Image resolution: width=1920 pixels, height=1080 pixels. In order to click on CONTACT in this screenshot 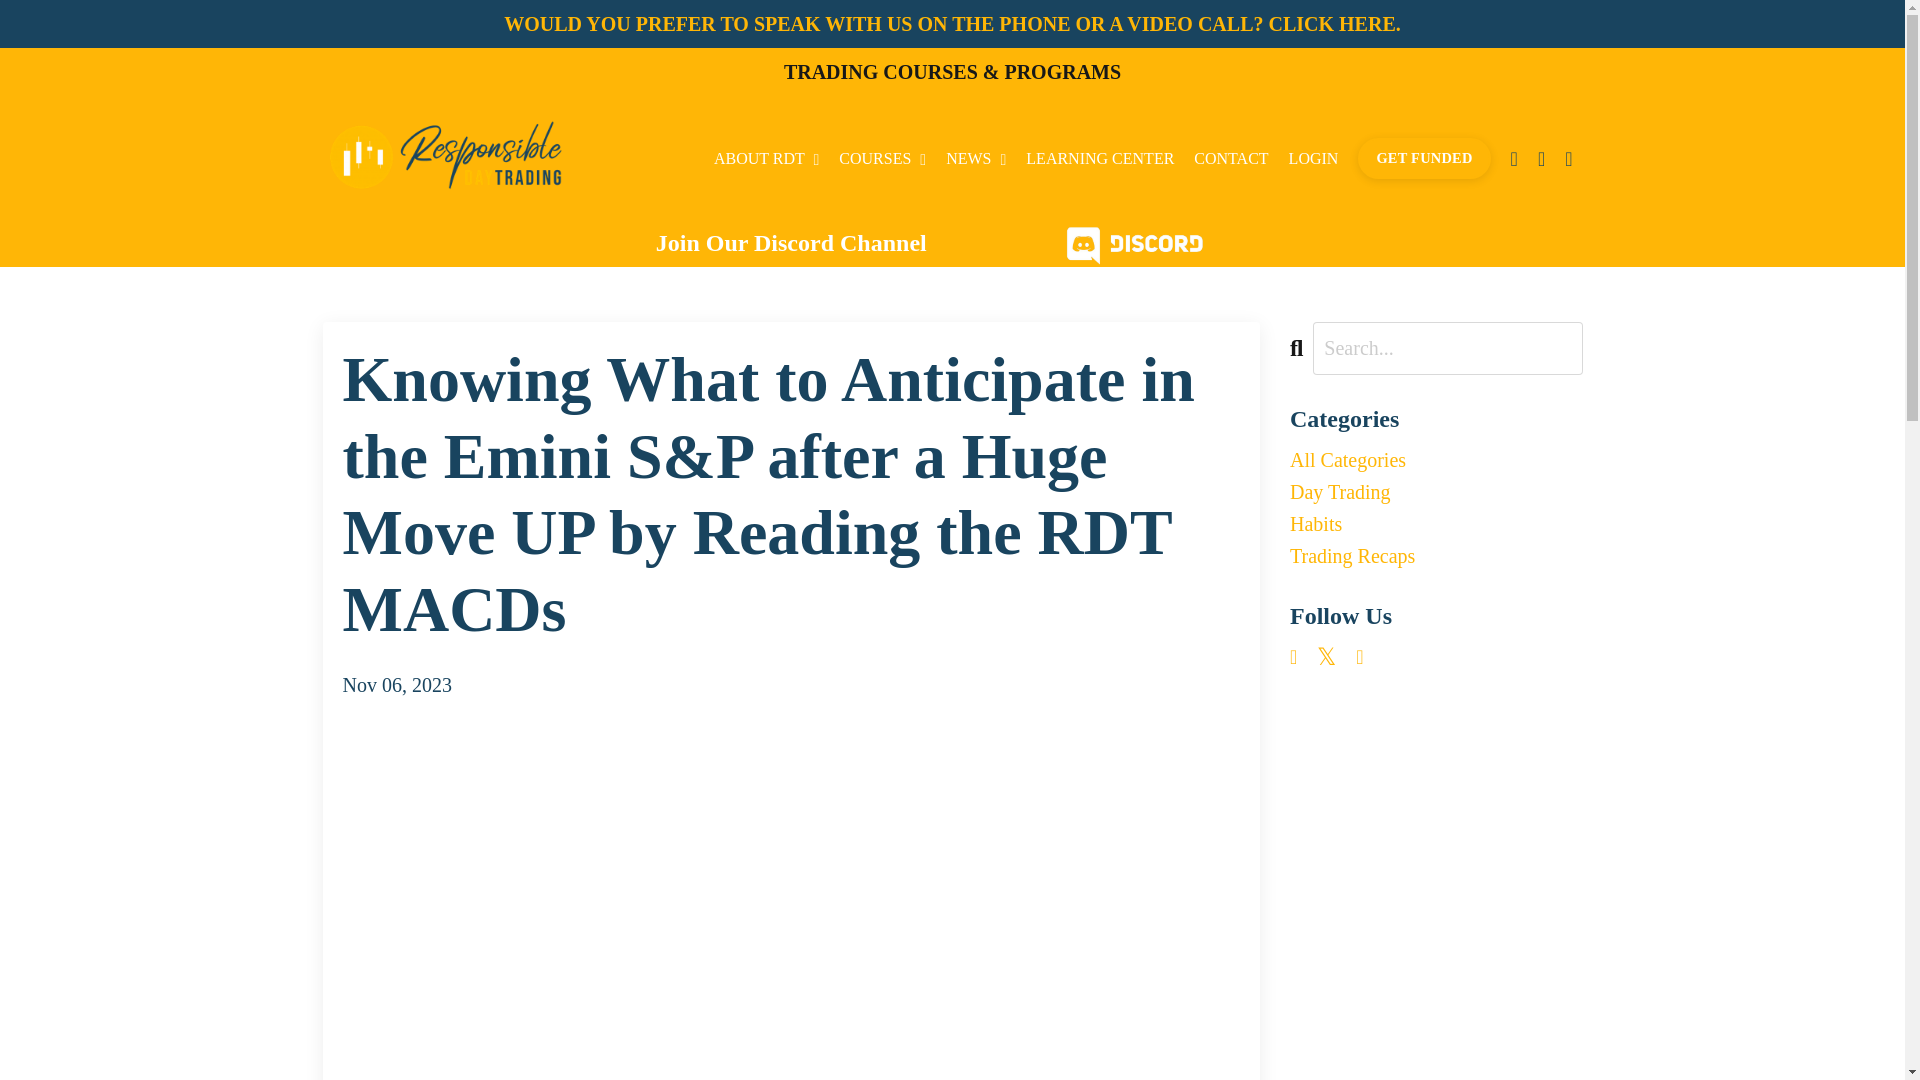, I will do `click(1230, 158)`.